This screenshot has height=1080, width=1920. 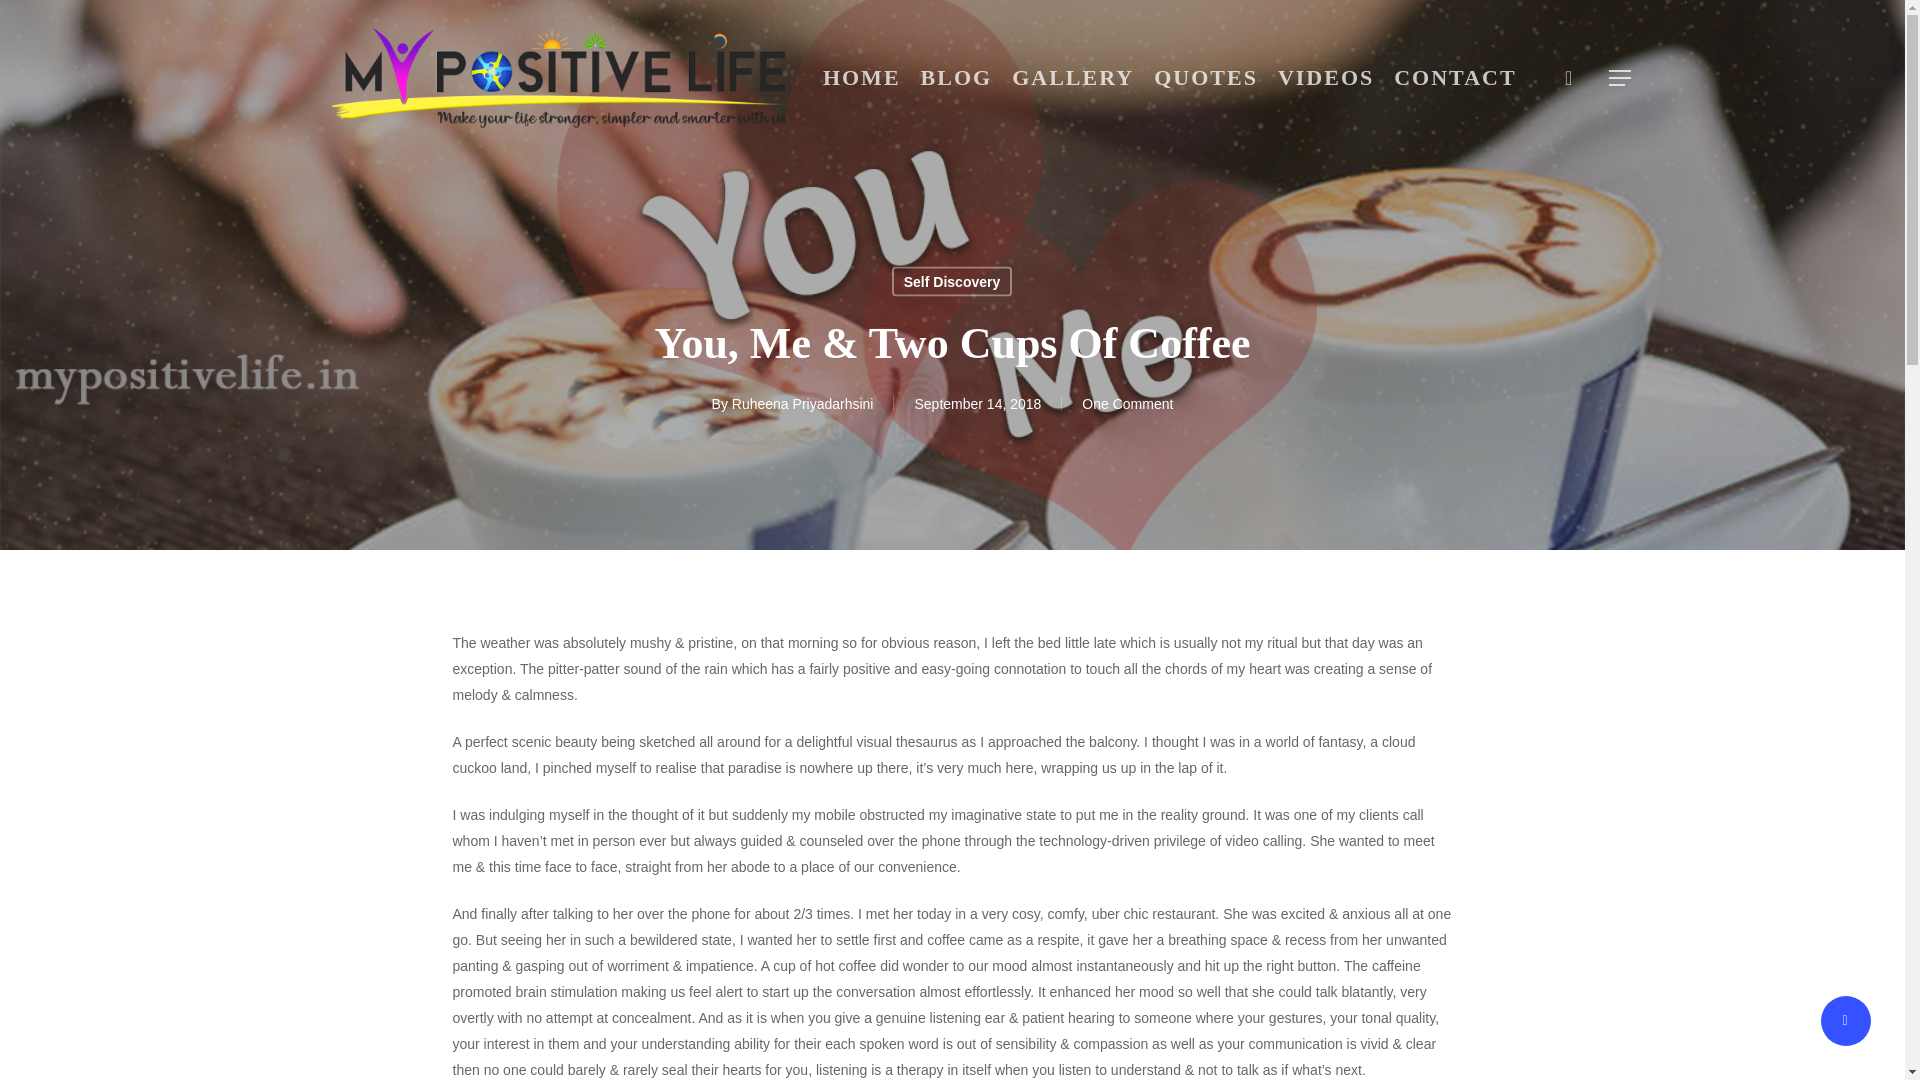 What do you see at coordinates (952, 280) in the screenshot?
I see `Self Discovery` at bounding box center [952, 280].